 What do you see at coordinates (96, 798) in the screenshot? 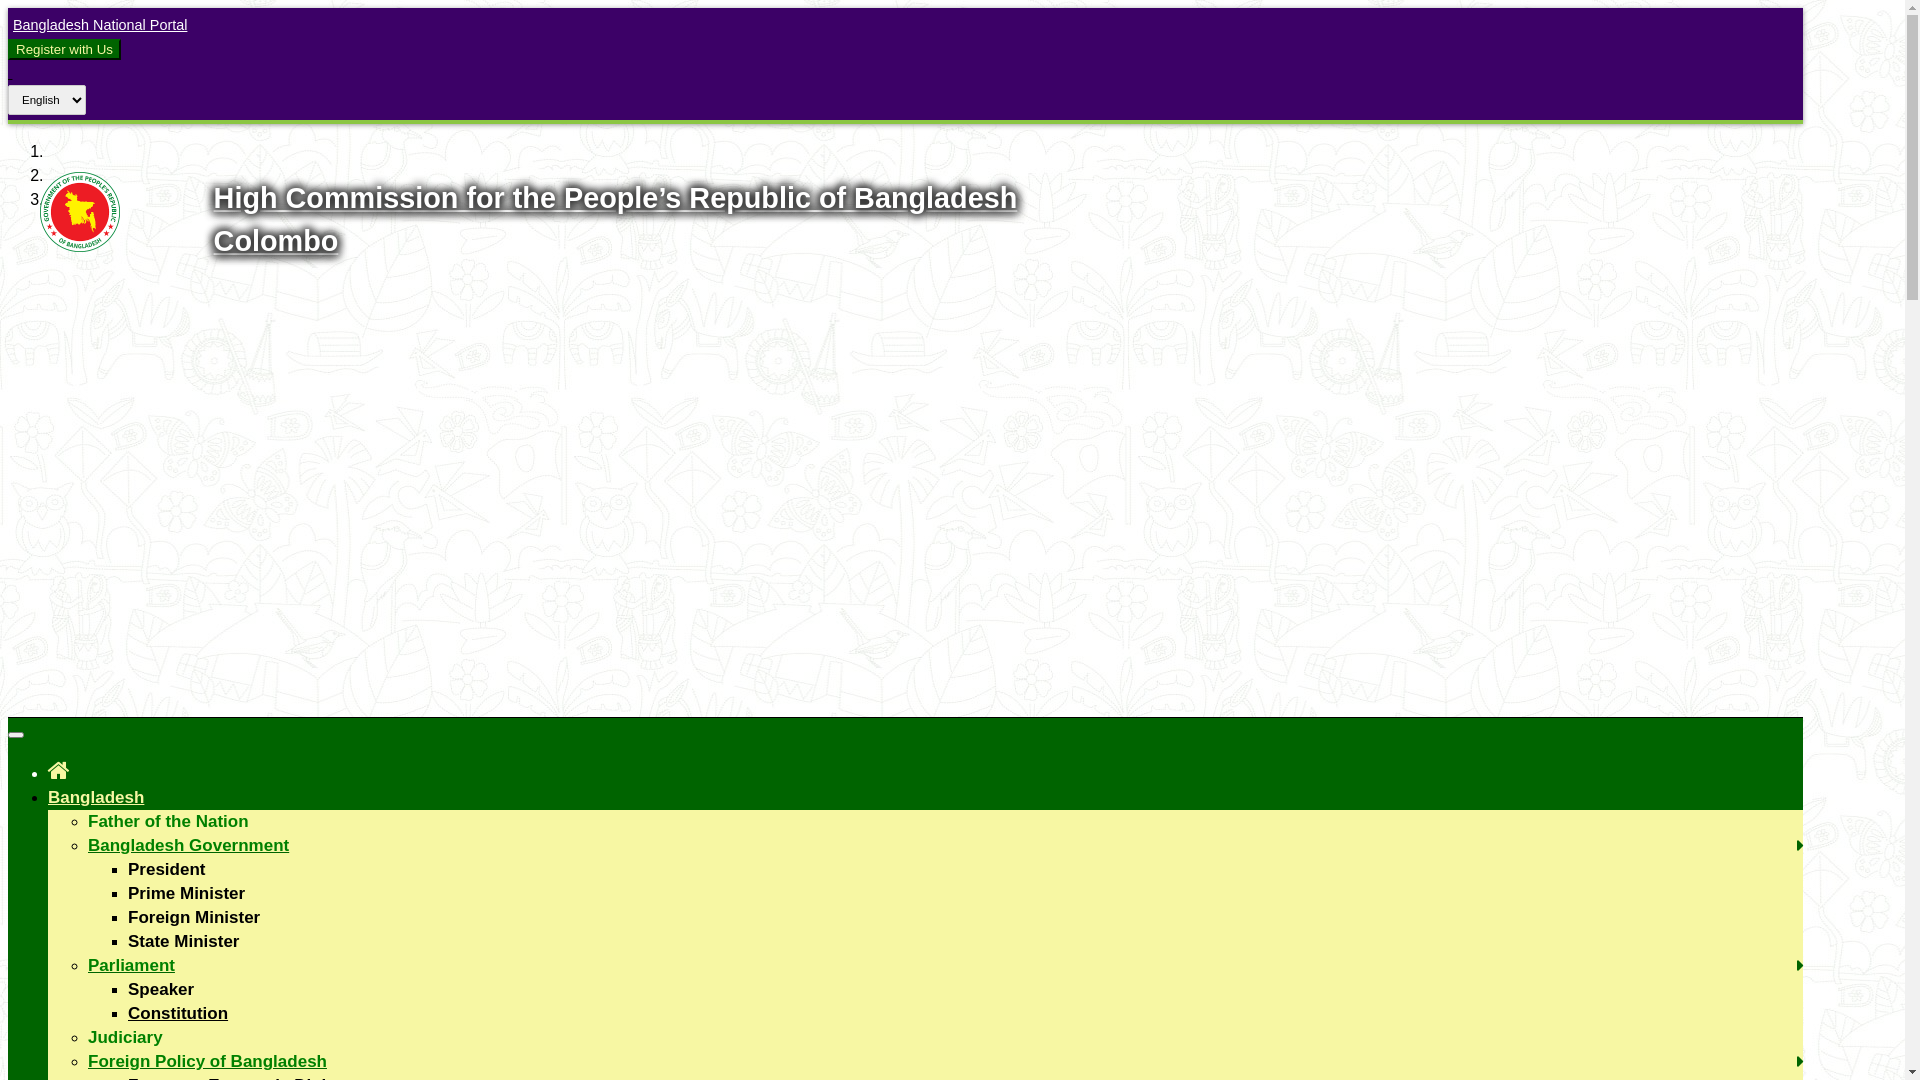
I see `Bangladesh` at bounding box center [96, 798].